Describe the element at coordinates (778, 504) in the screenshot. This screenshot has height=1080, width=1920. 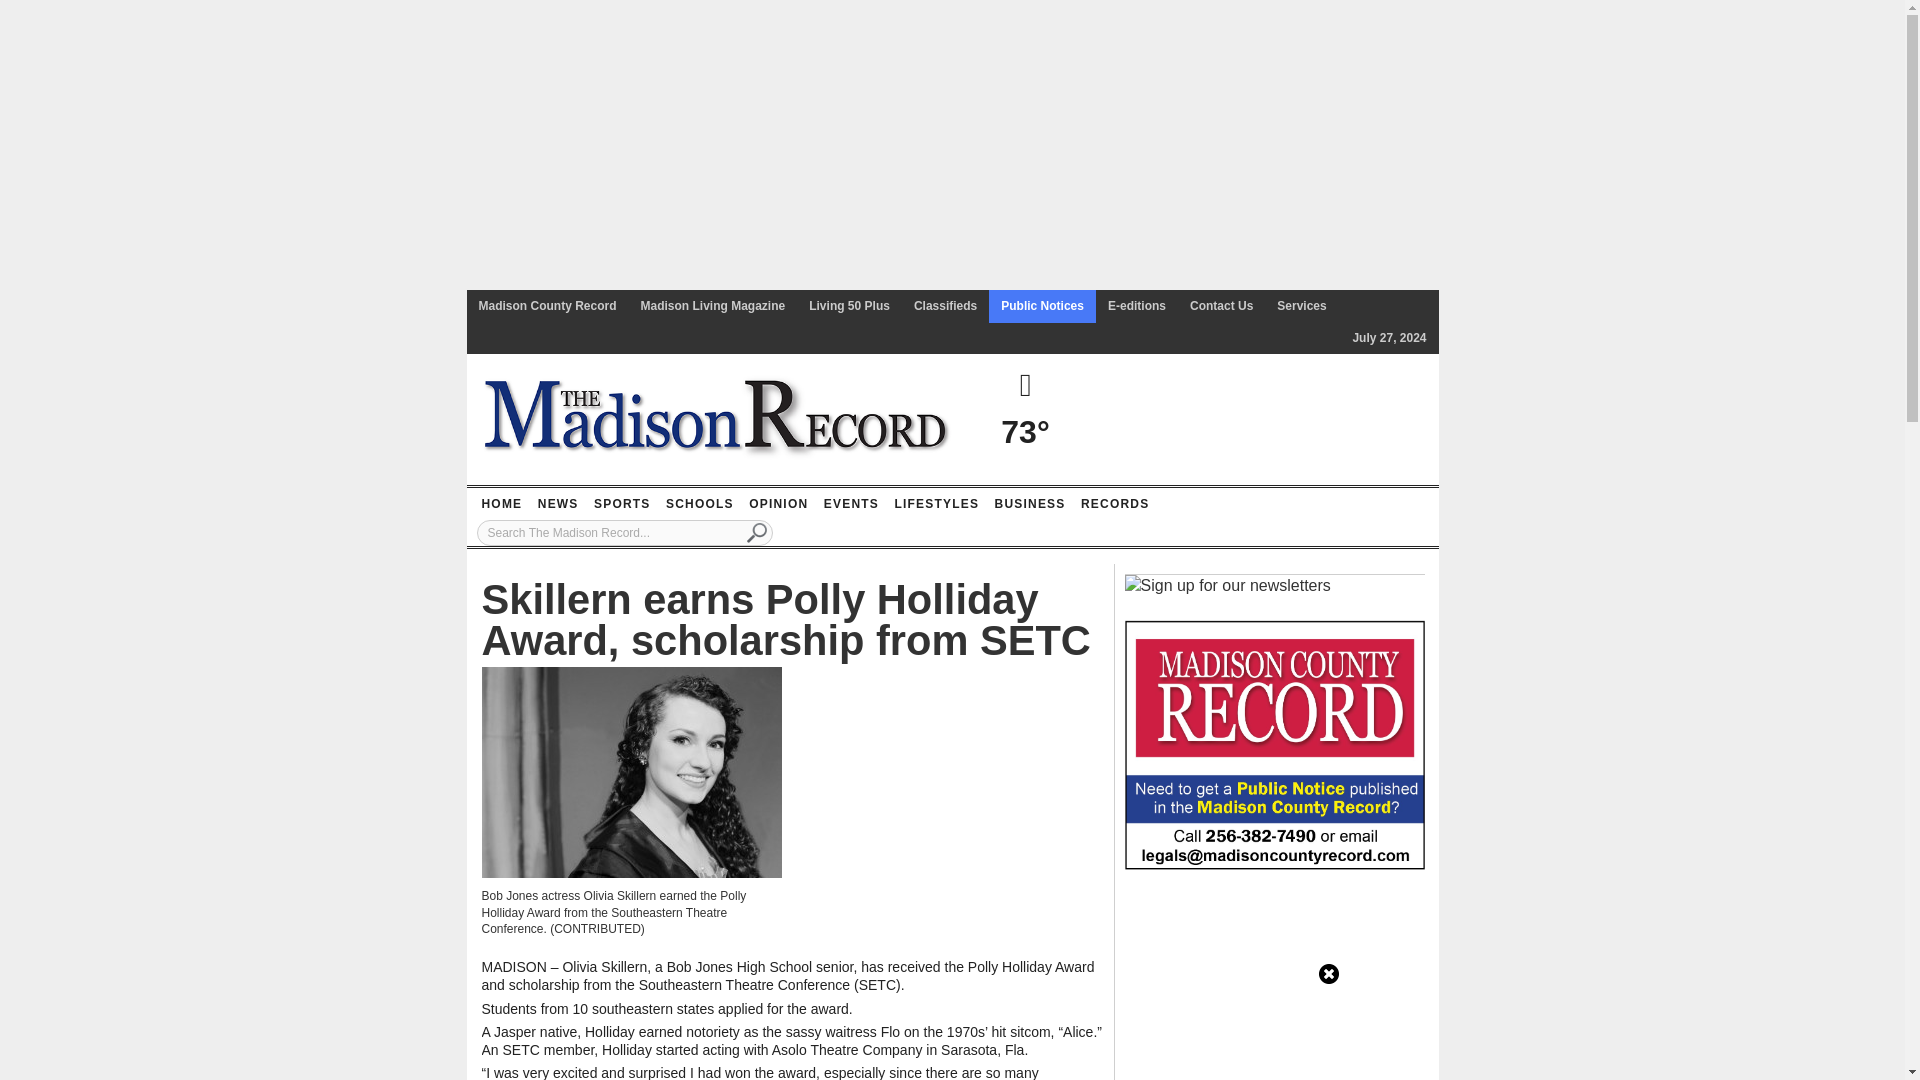
I see `OPINION` at that location.